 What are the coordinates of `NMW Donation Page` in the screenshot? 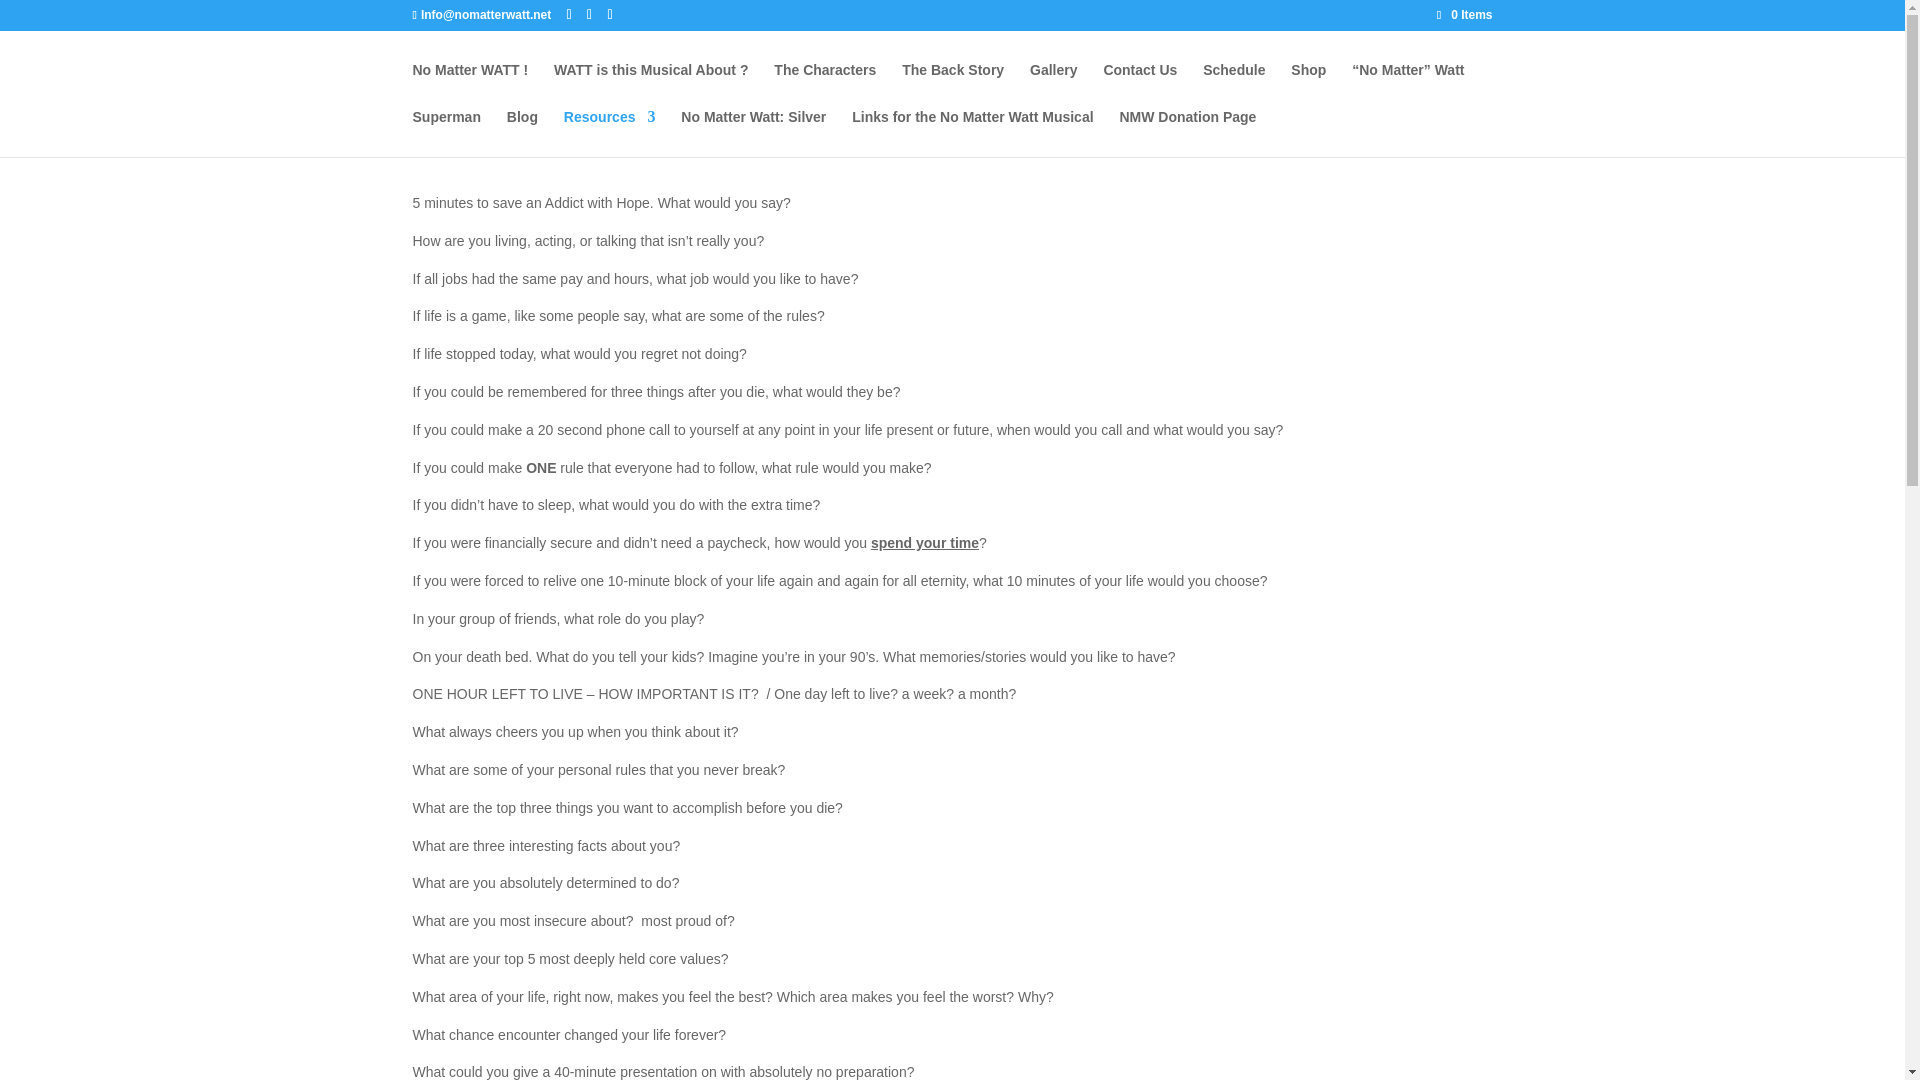 It's located at (1187, 133).